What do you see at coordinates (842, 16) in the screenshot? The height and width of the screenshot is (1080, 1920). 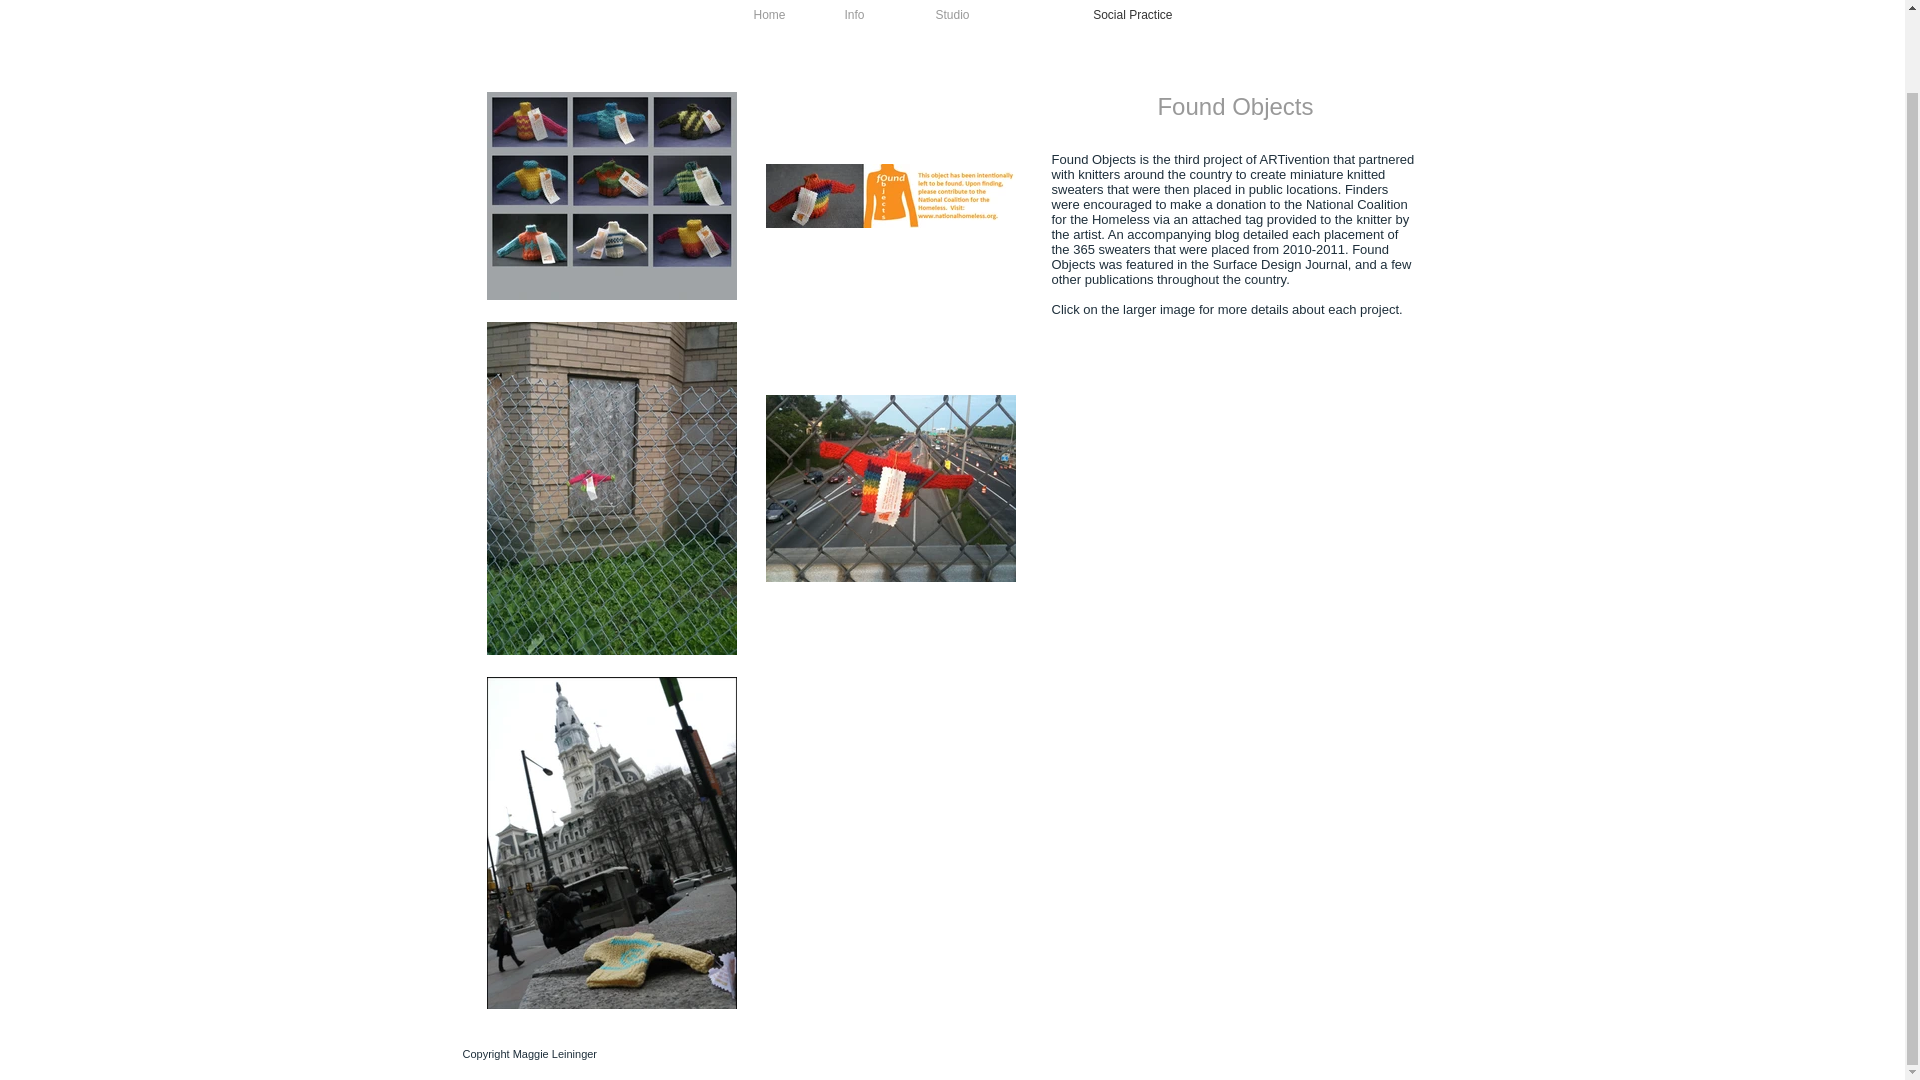 I see `Info` at bounding box center [842, 16].